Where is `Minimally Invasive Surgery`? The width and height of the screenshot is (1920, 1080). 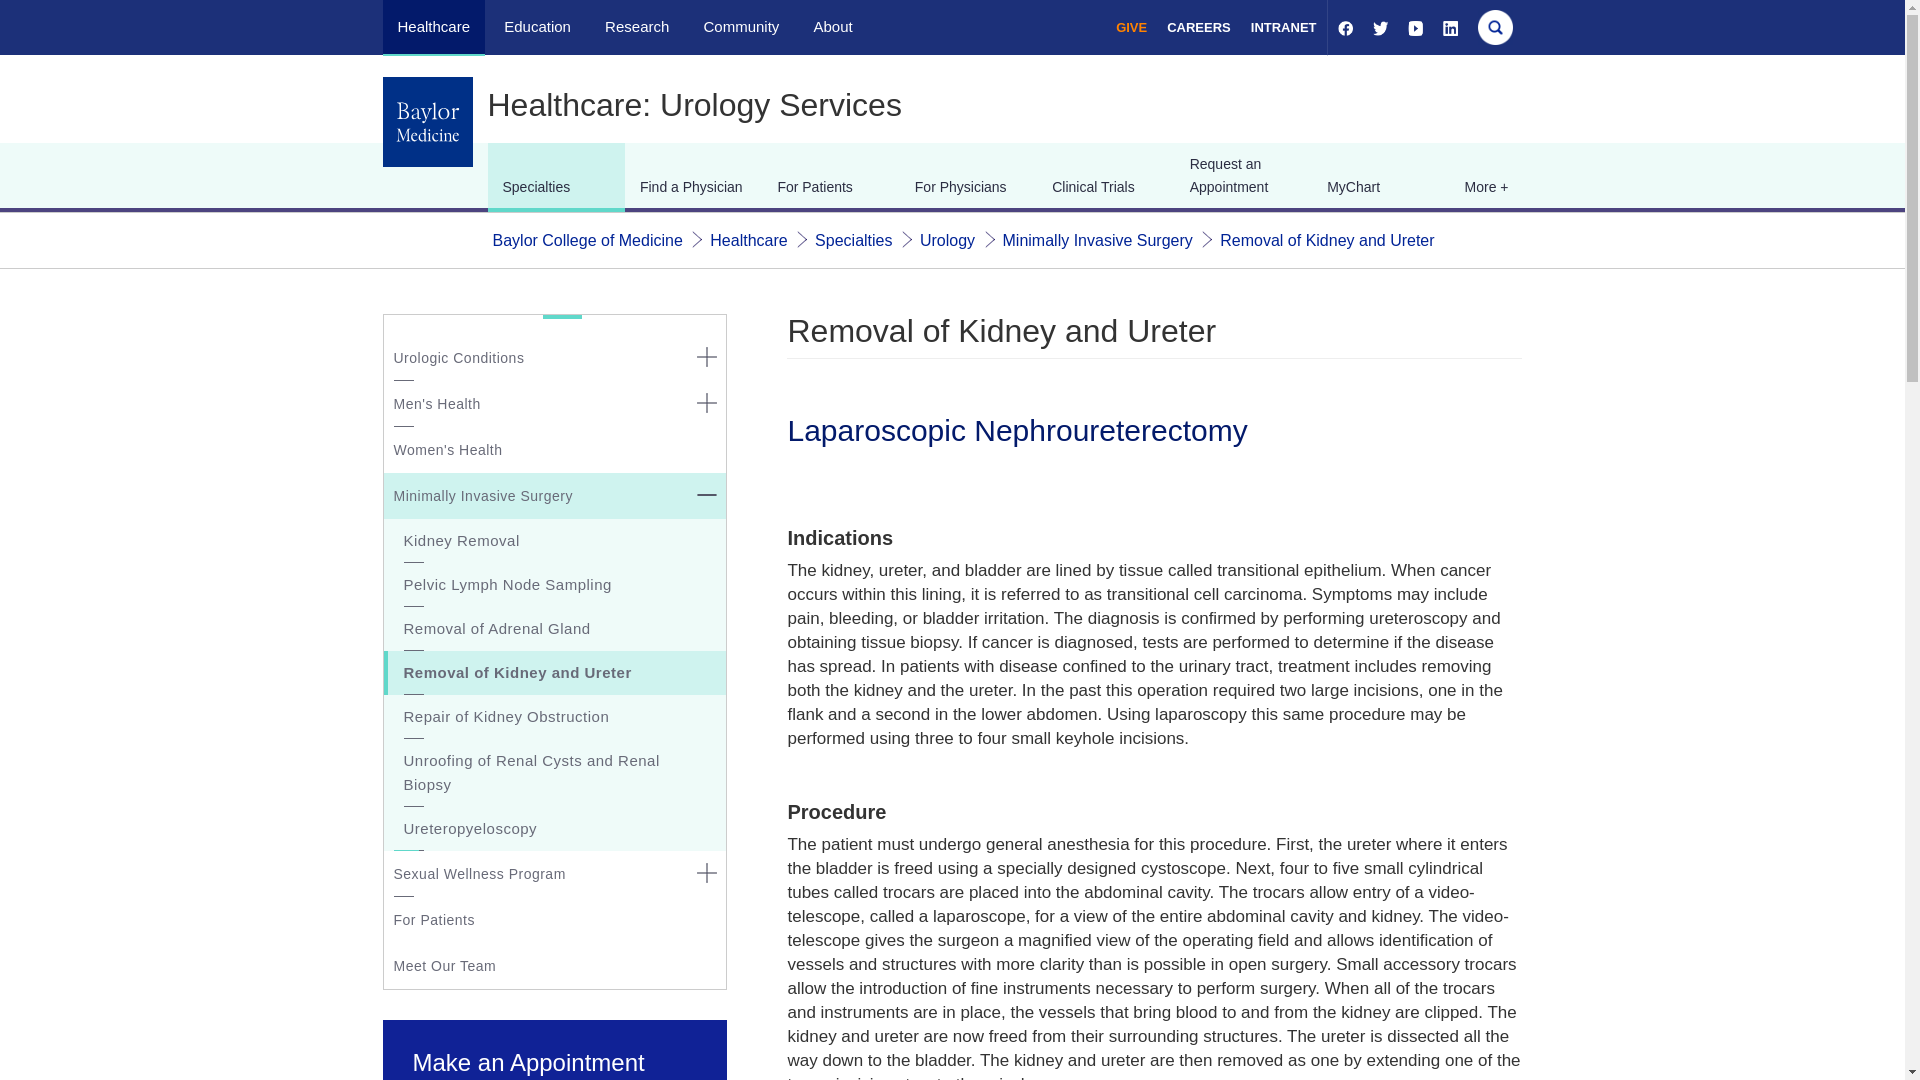 Minimally Invasive Surgery is located at coordinates (1097, 240).